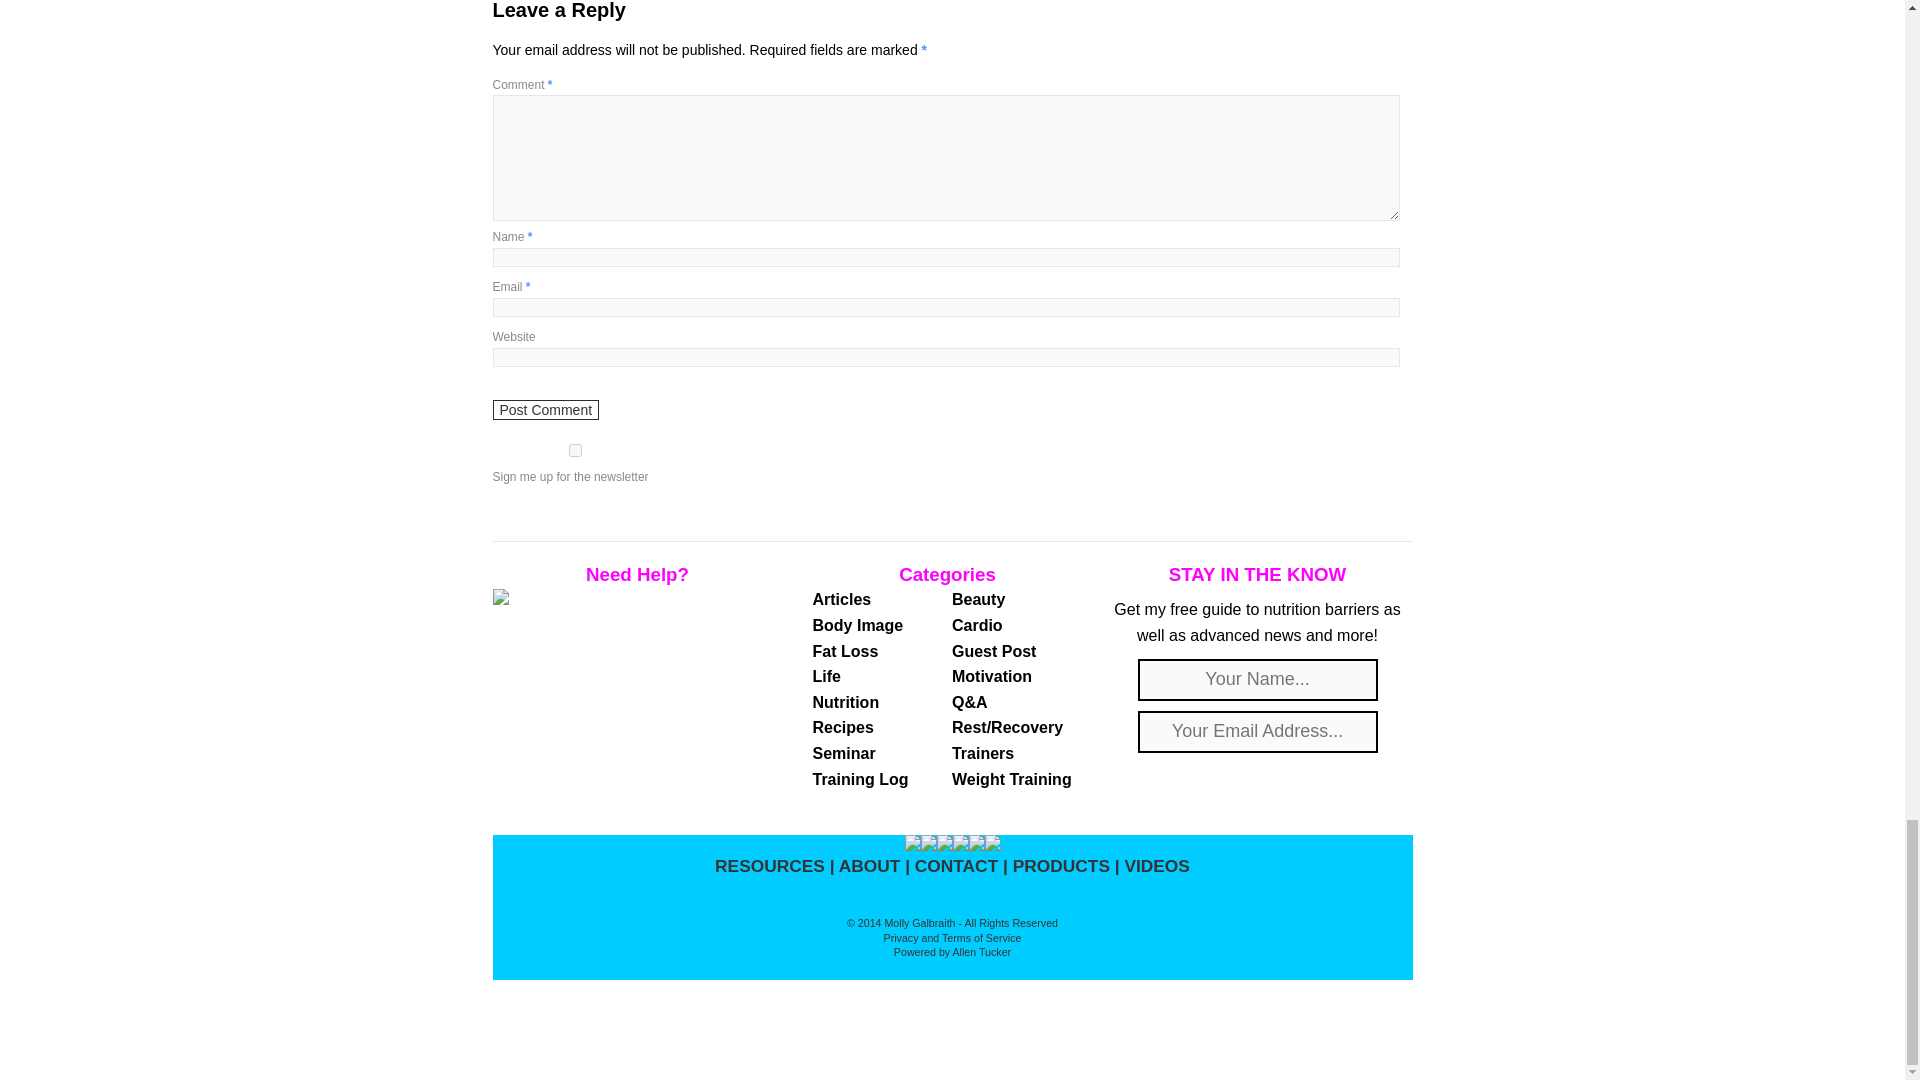 This screenshot has width=1920, height=1080. Describe the element at coordinates (912, 846) in the screenshot. I see `Molly Galbraith` at that location.